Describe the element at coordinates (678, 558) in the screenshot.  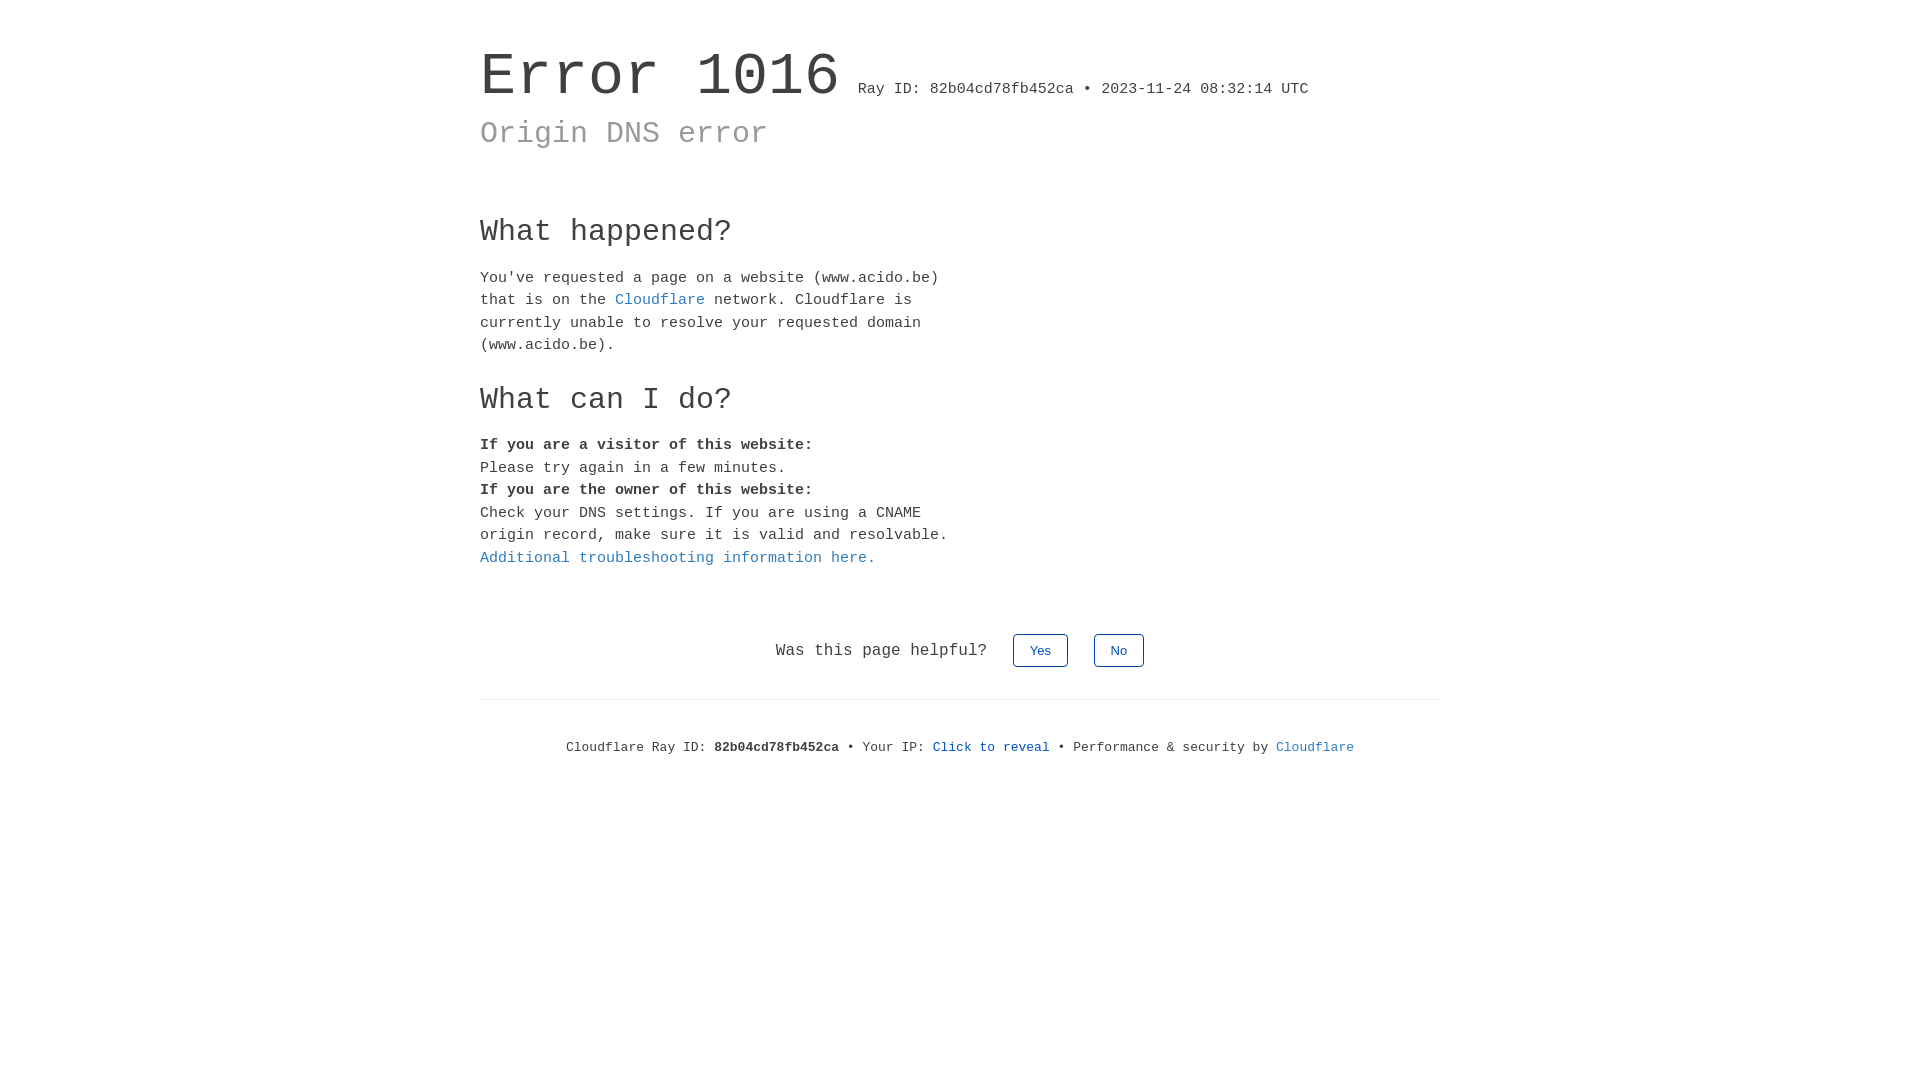
I see `Additional troubleshooting information here.` at that location.